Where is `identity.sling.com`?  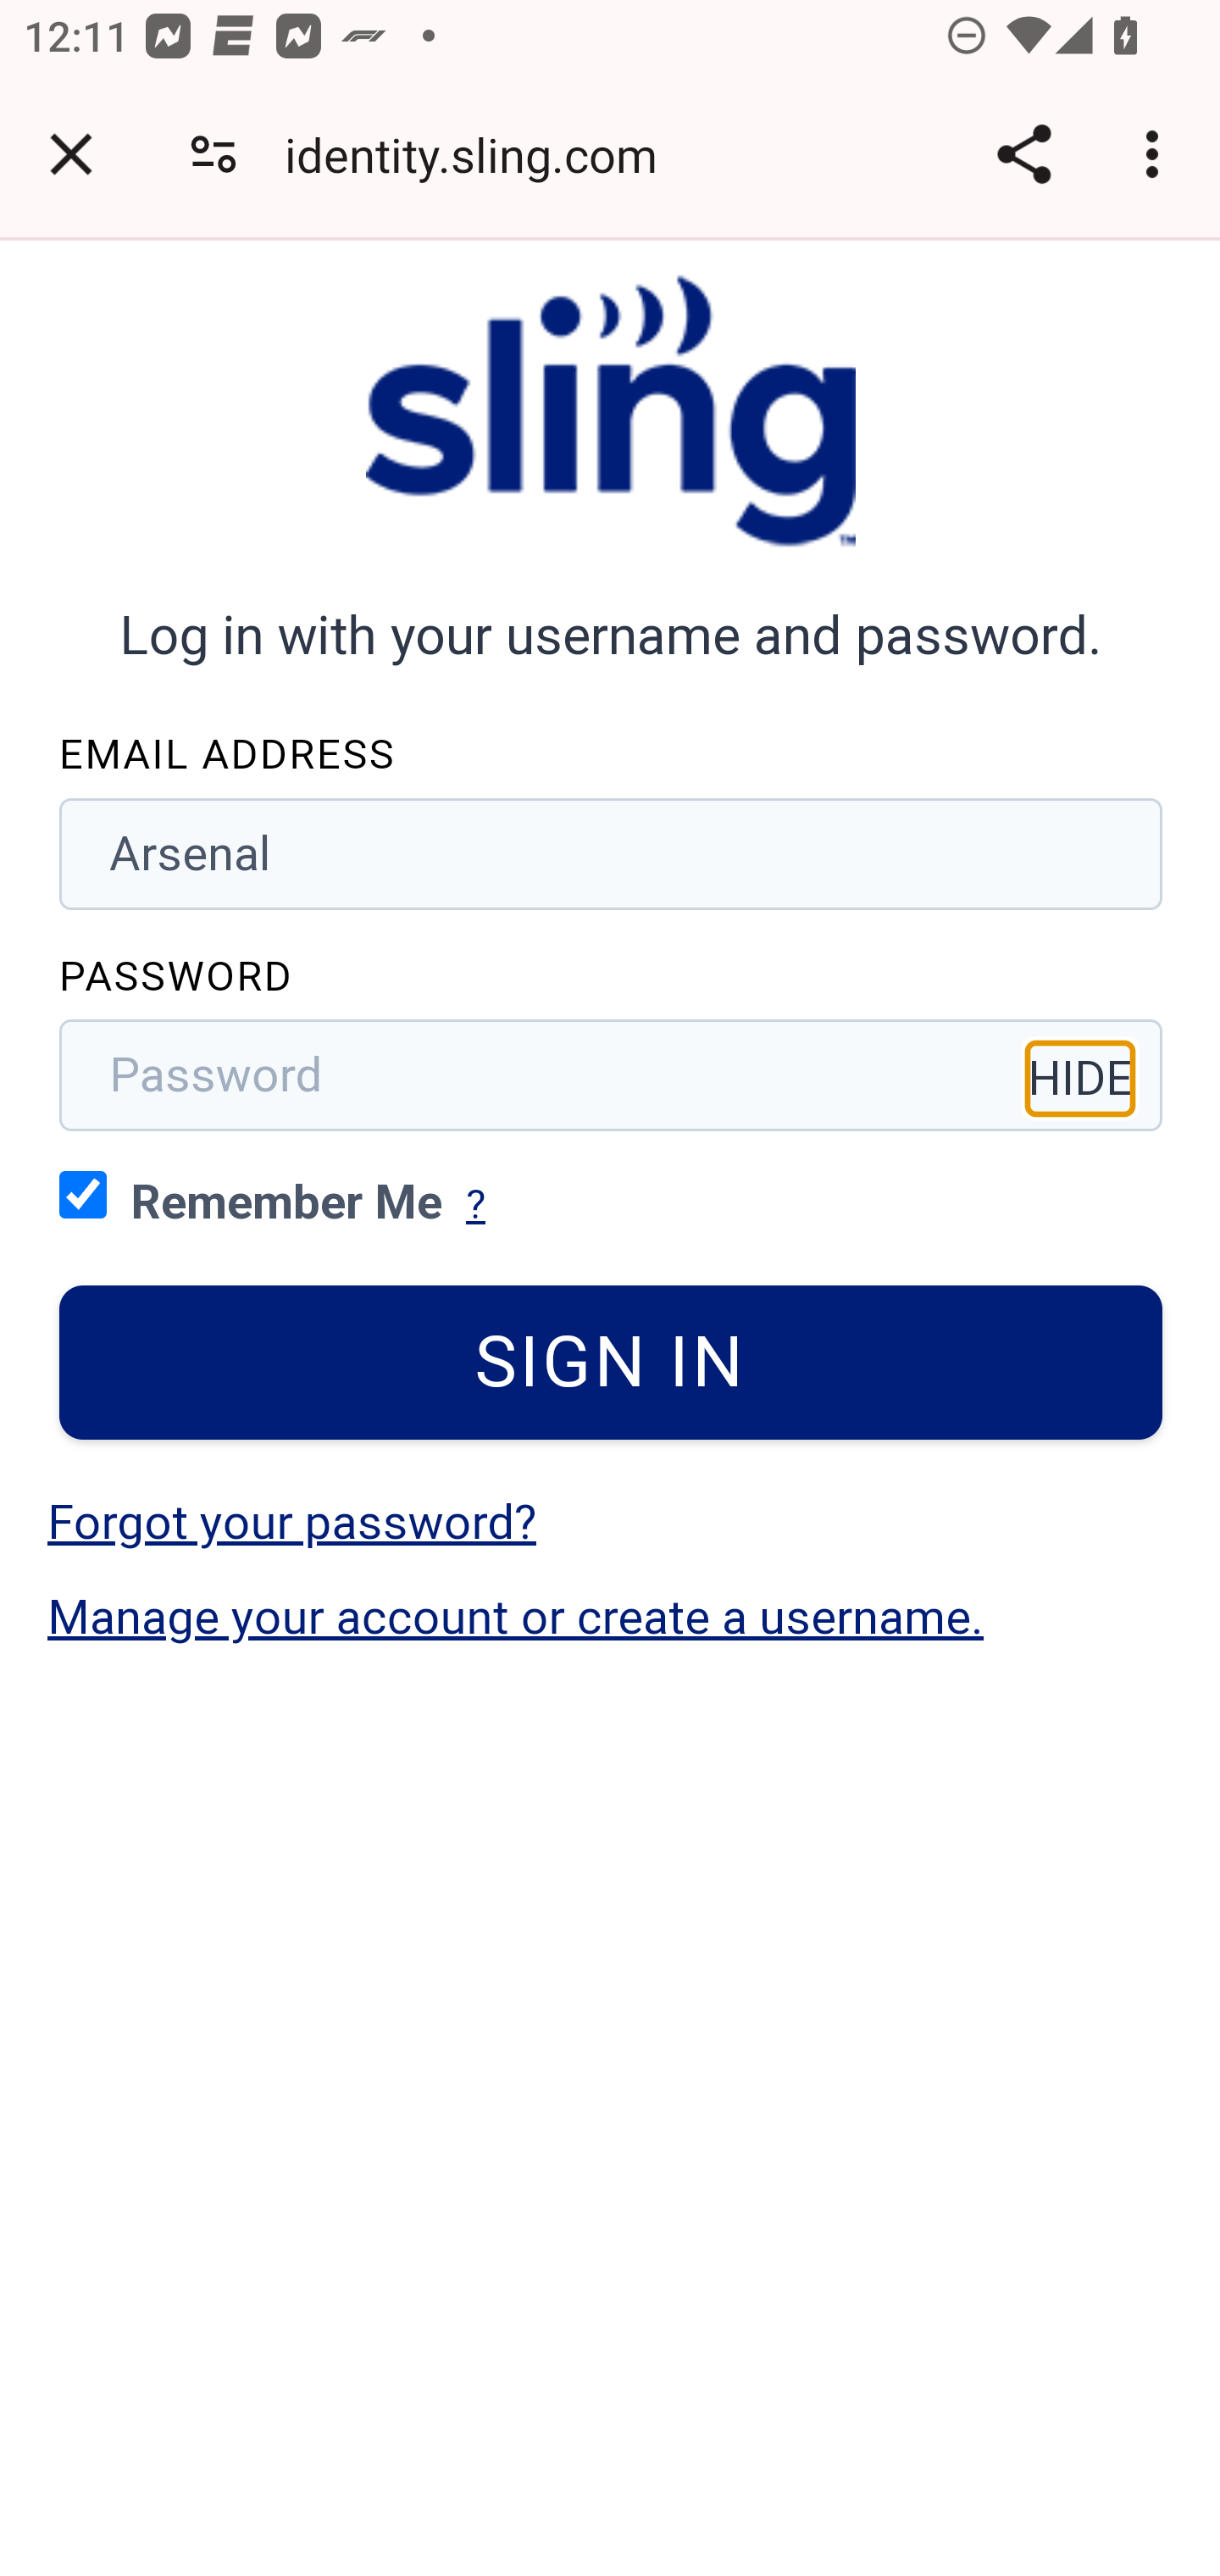 identity.sling.com is located at coordinates (483, 154).